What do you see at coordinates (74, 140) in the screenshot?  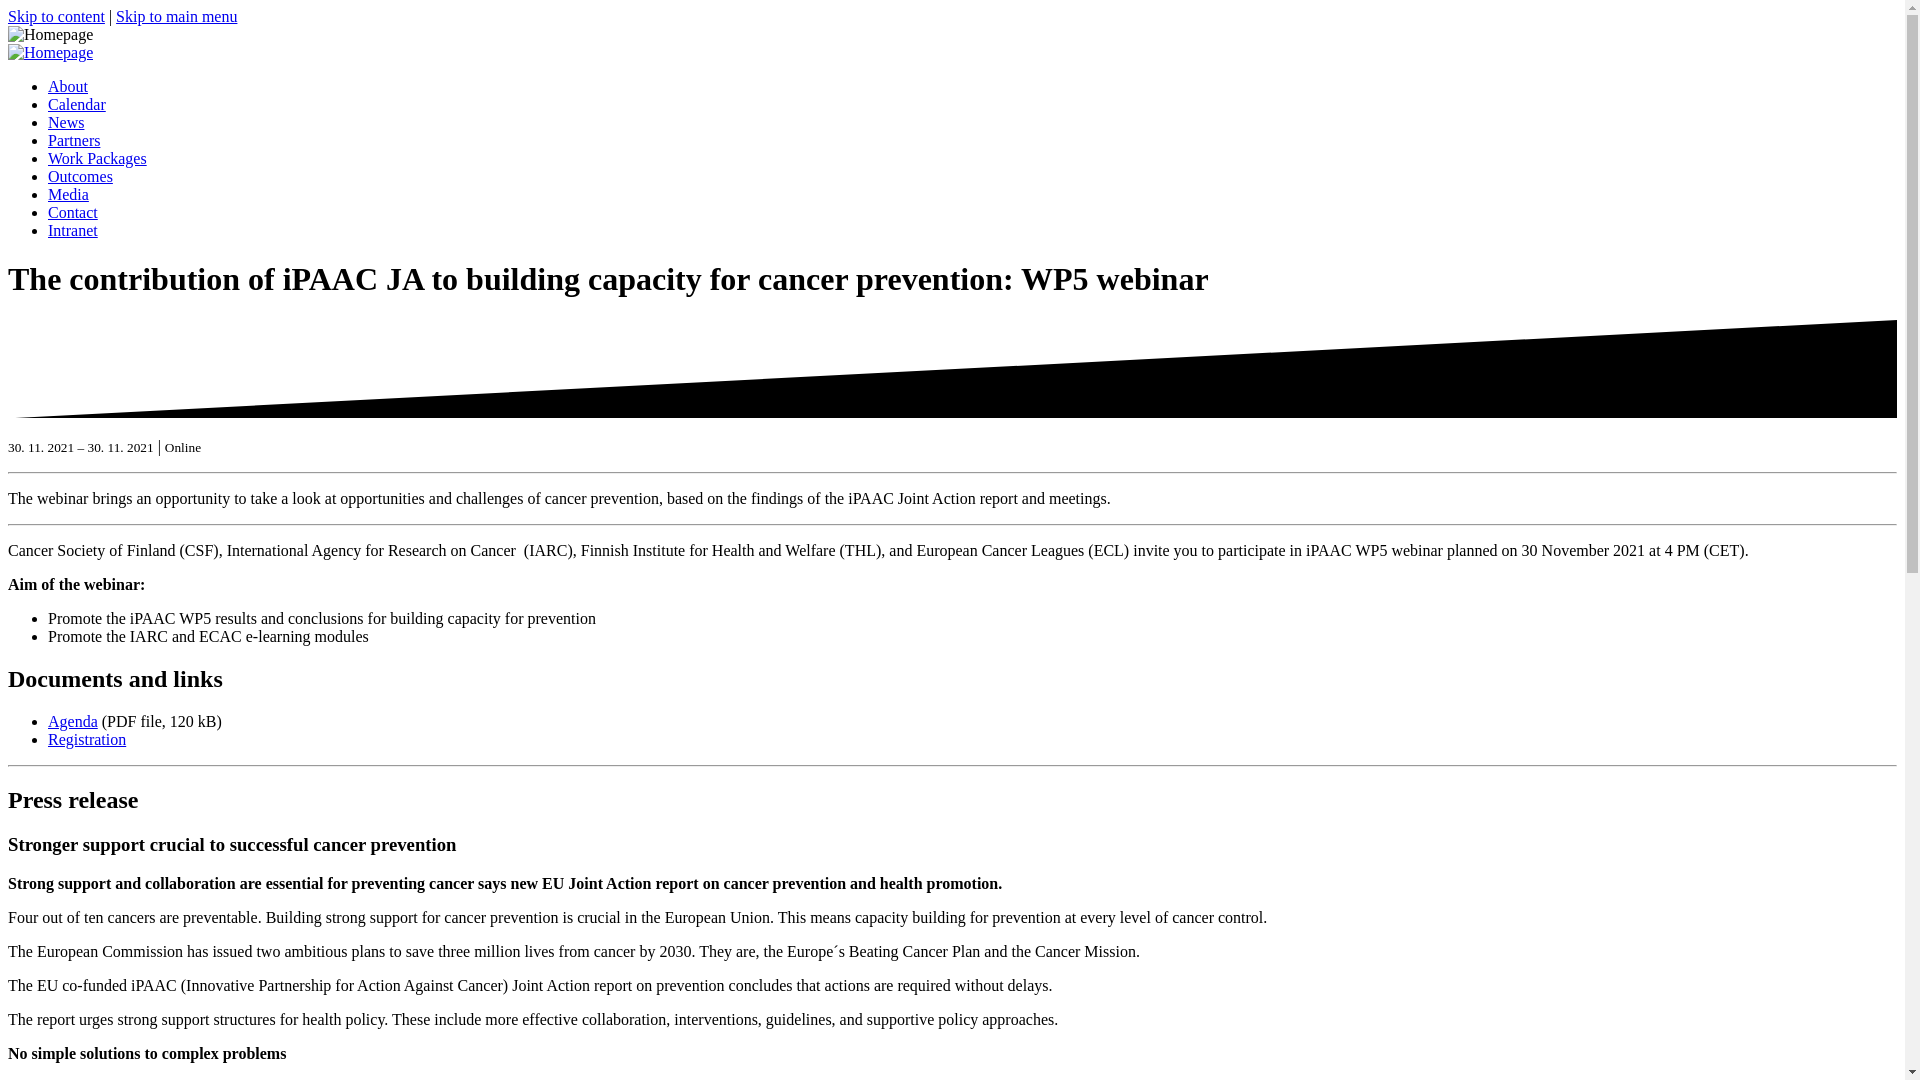 I see `Partners` at bounding box center [74, 140].